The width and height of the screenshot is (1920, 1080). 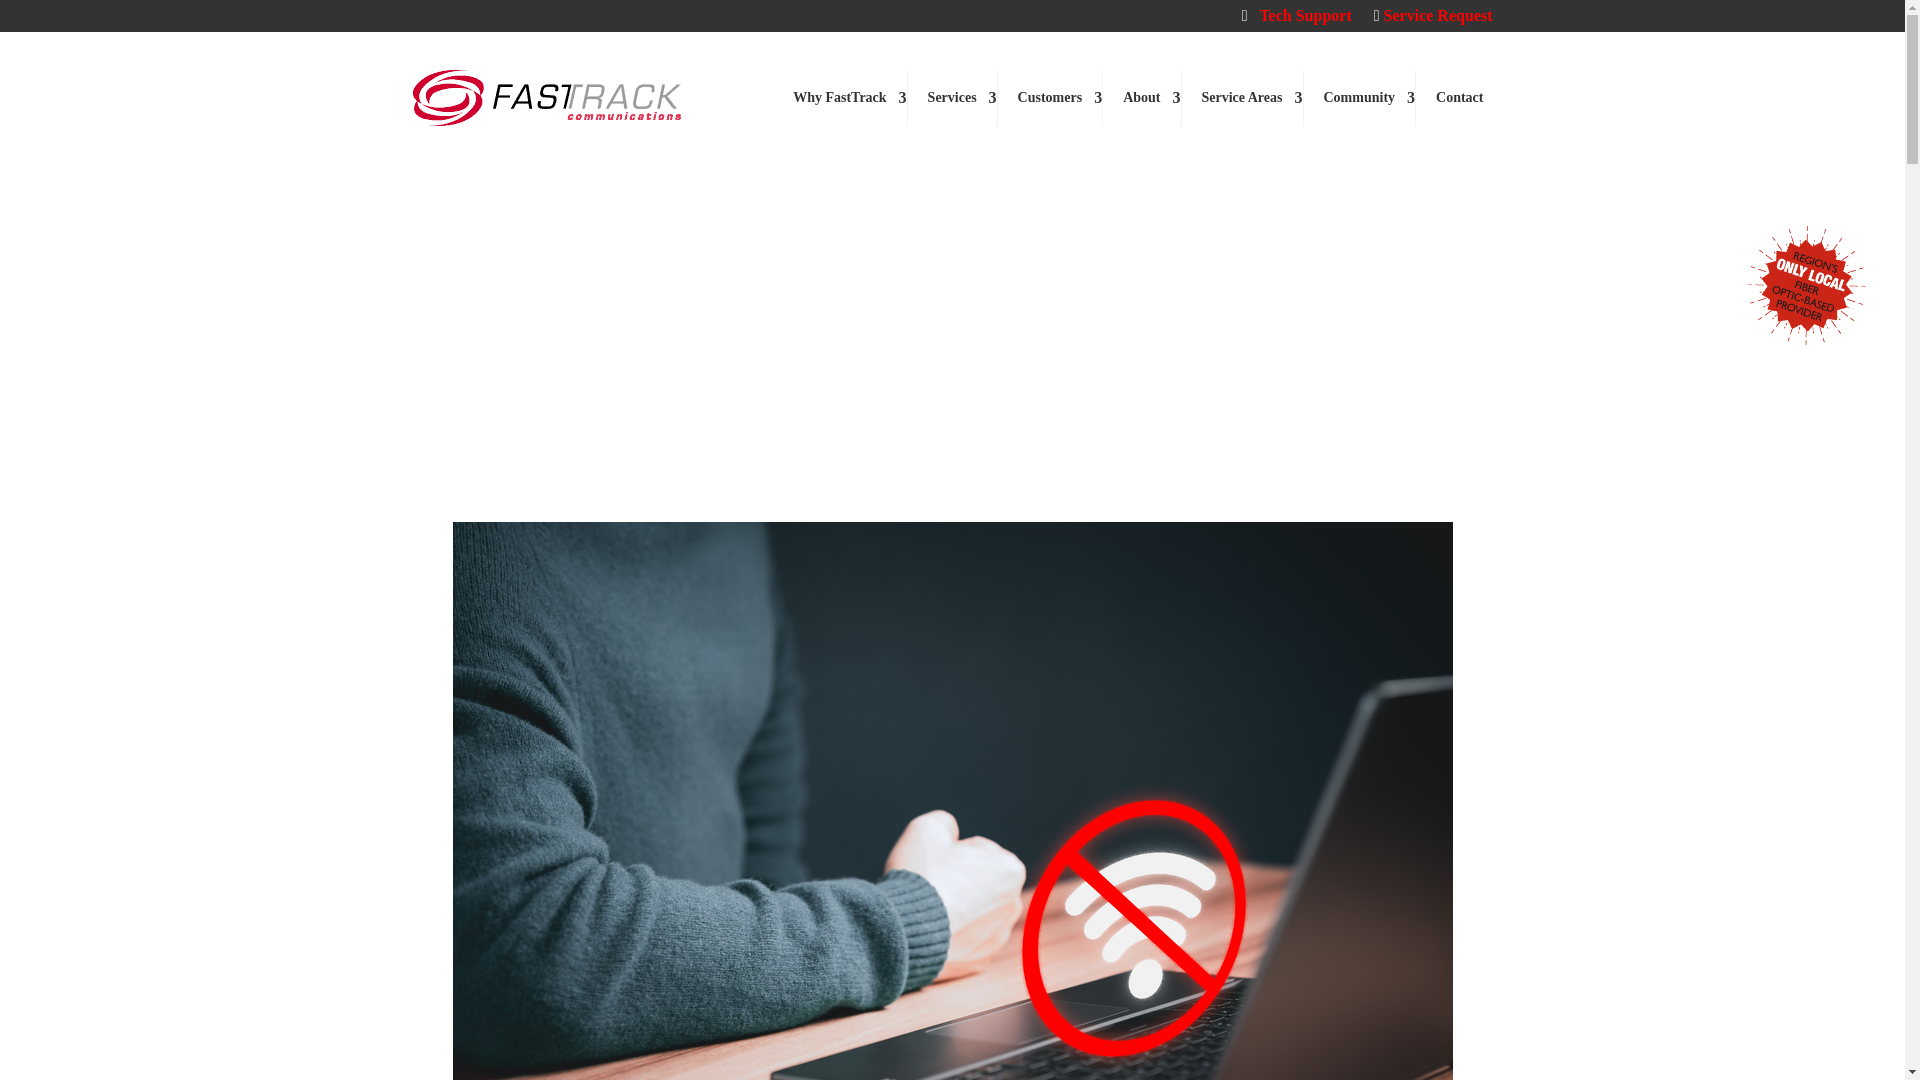 I want to click on Service Areas, so click(x=1242, y=98).